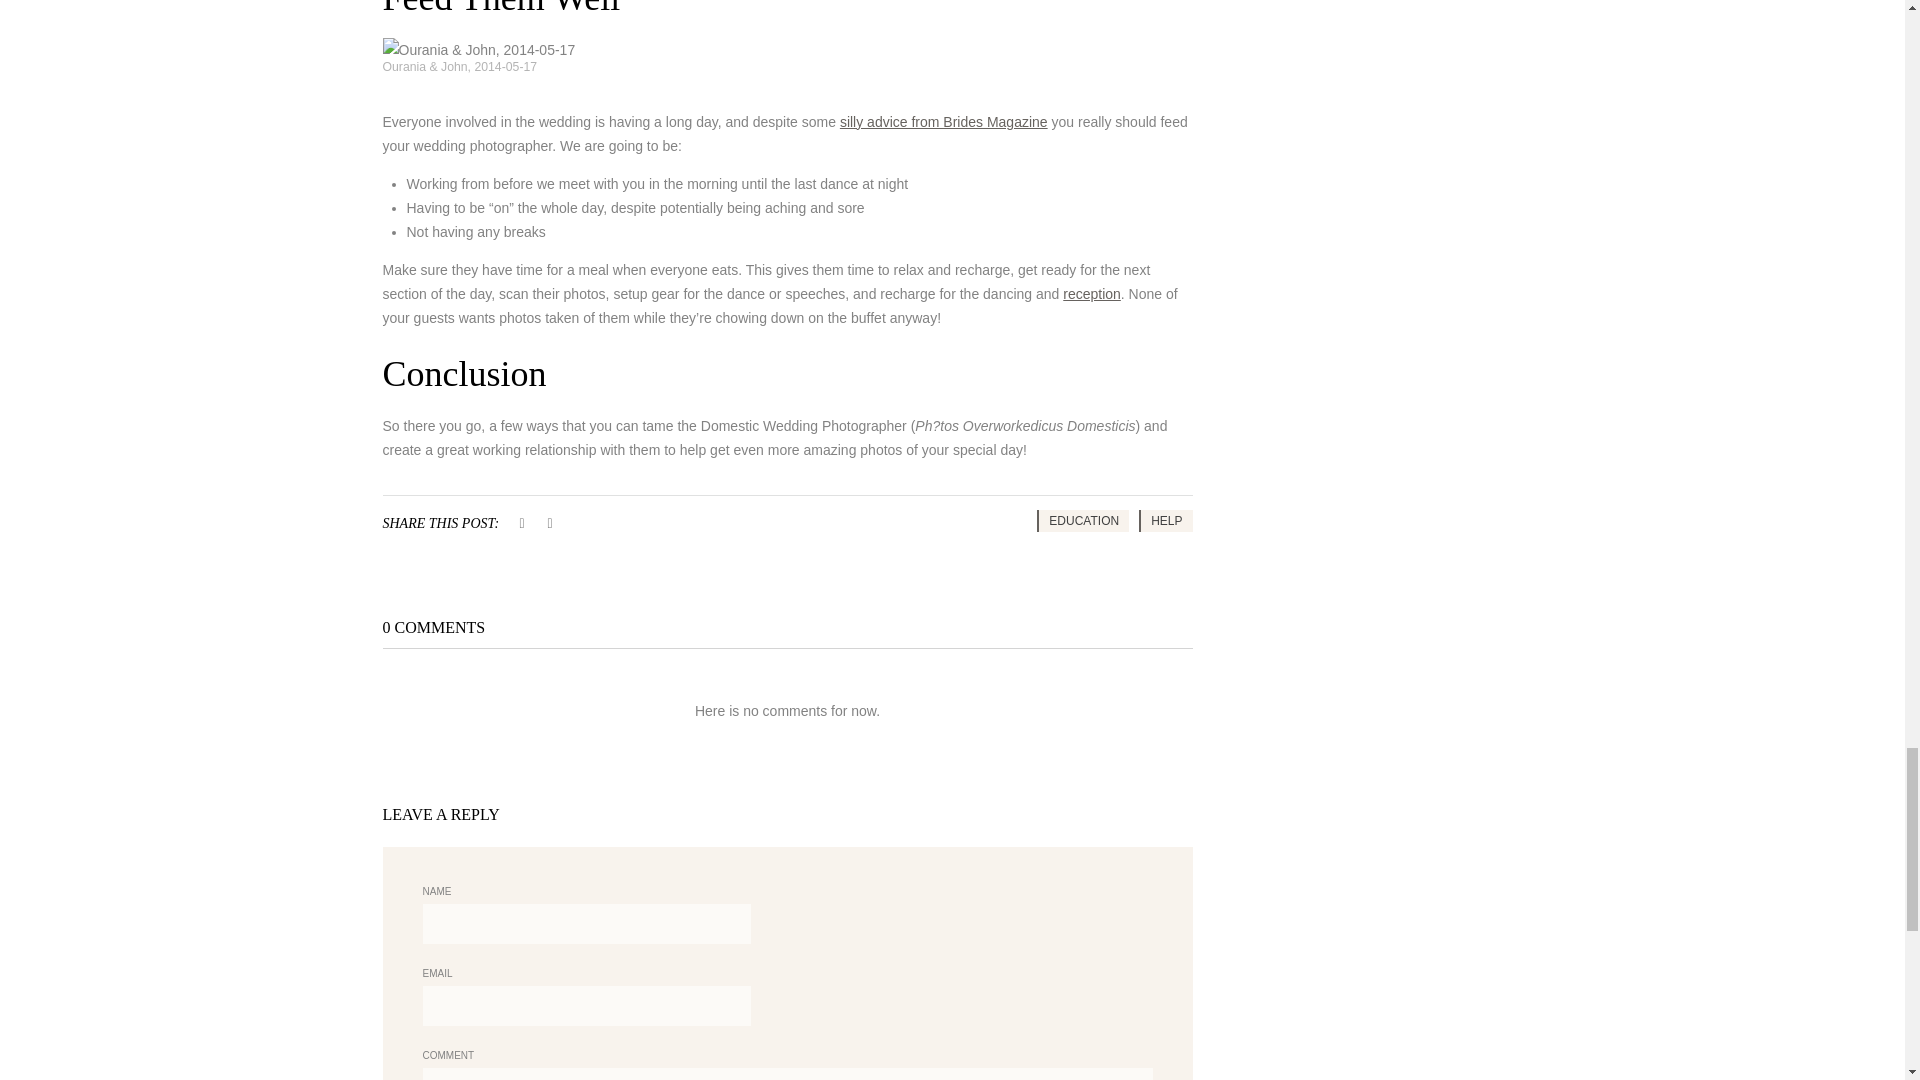  What do you see at coordinates (1092, 294) in the screenshot?
I see `reception` at bounding box center [1092, 294].